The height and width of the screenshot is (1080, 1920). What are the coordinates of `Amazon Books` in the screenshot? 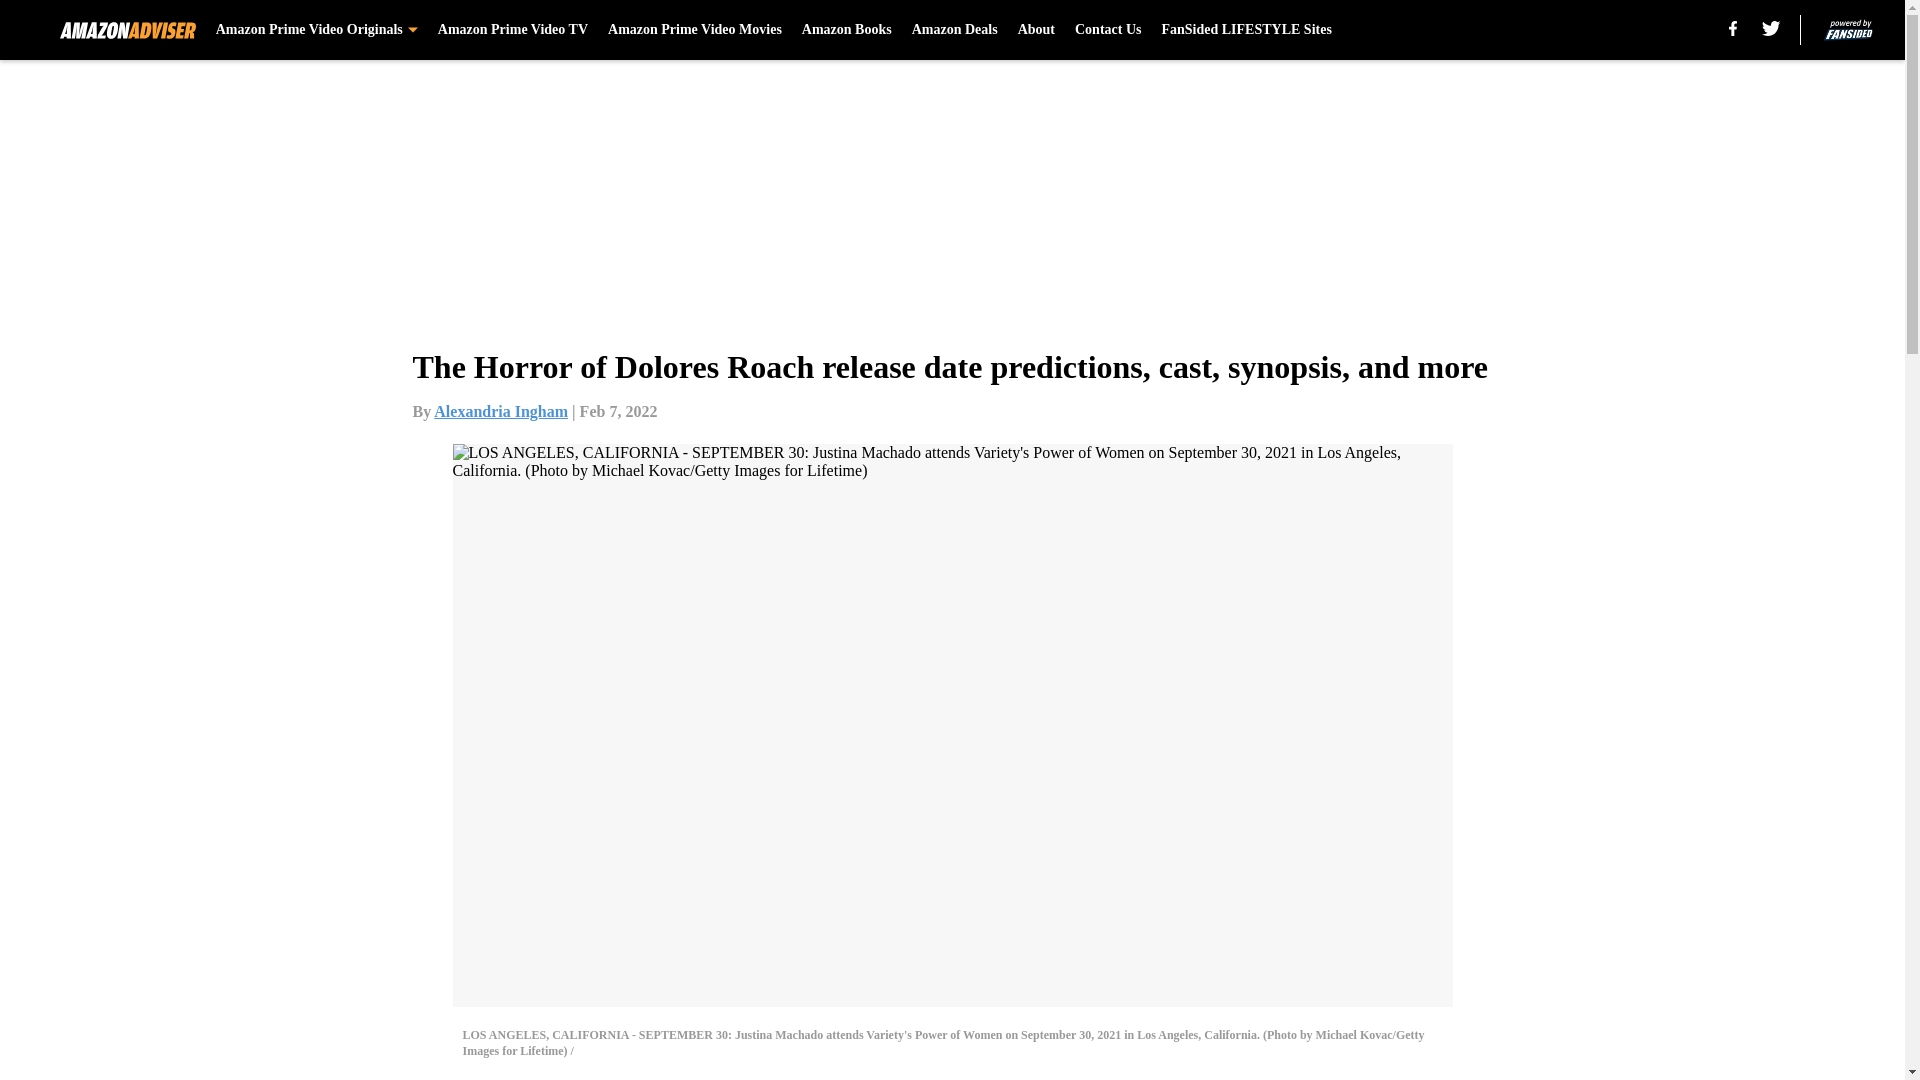 It's located at (847, 30).